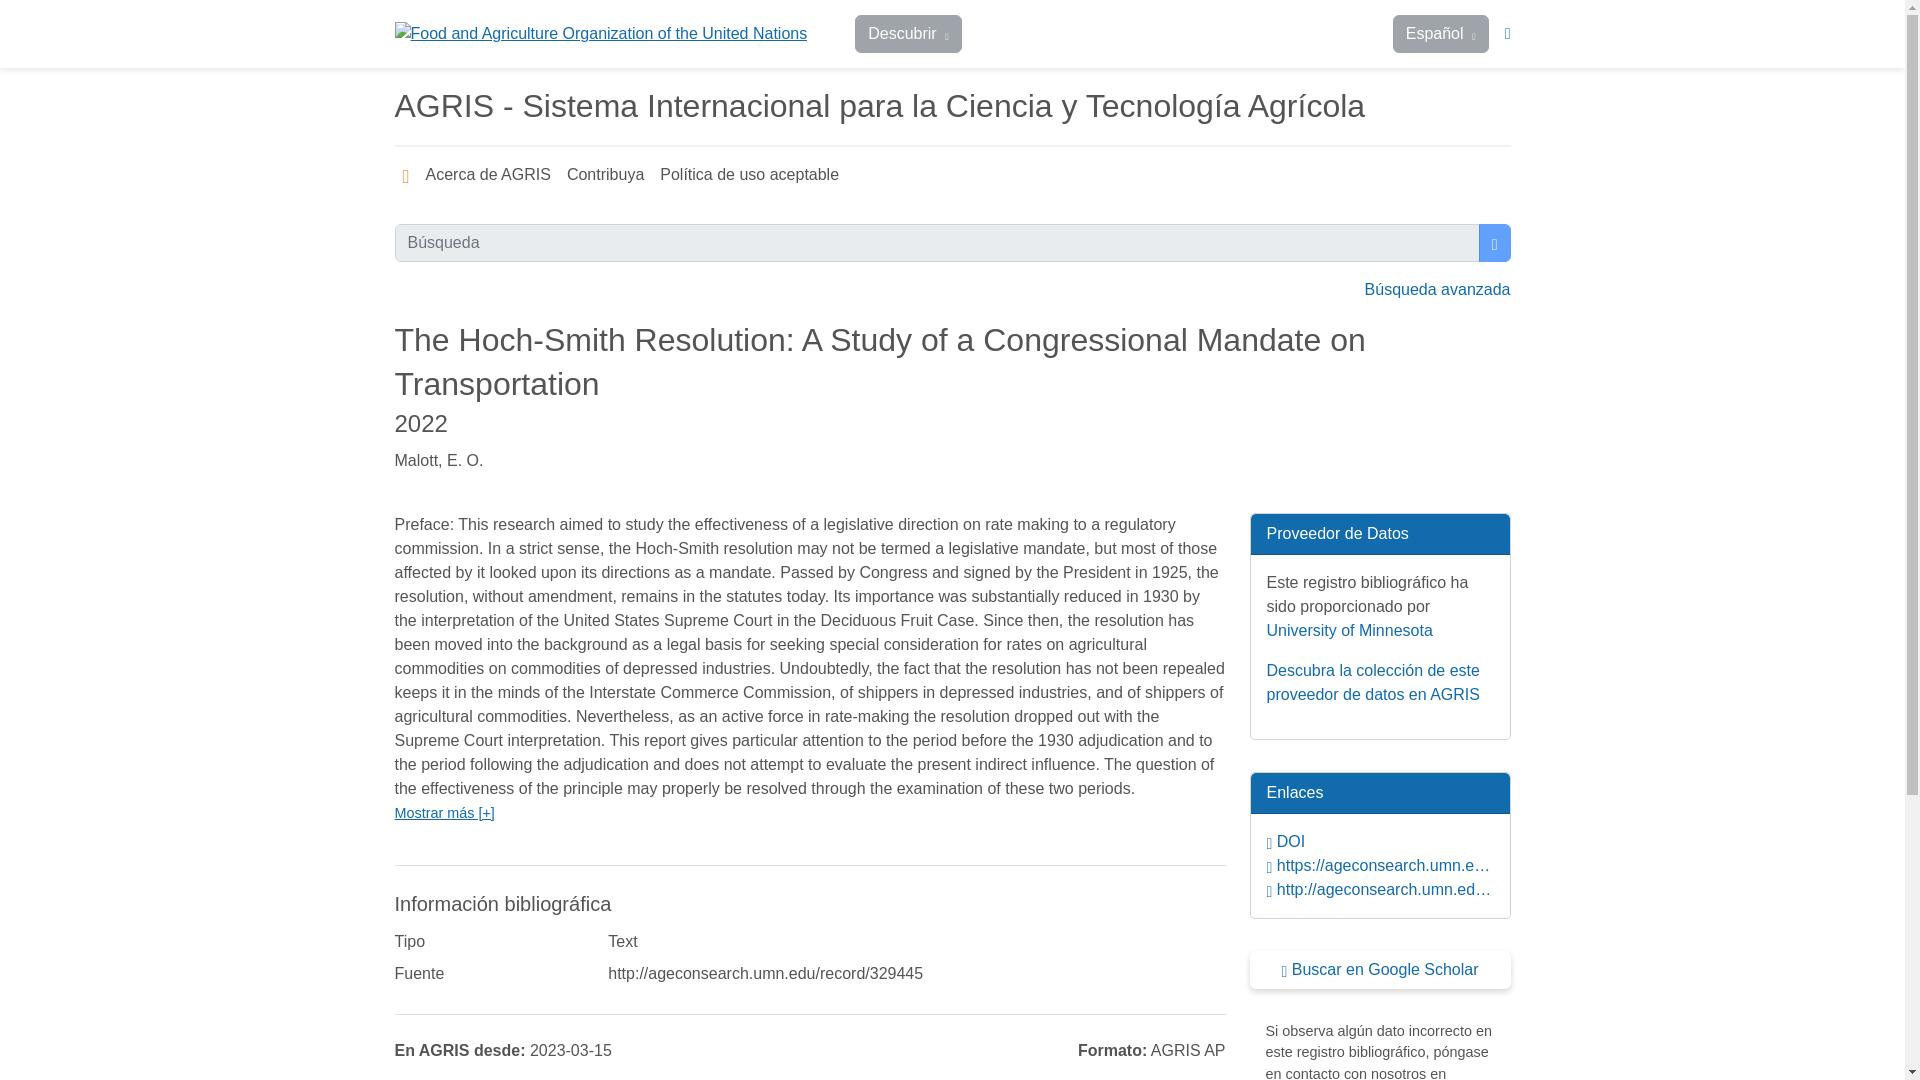 This screenshot has width=1920, height=1080. Describe the element at coordinates (488, 175) in the screenshot. I see `Acerca de AGRIS` at that location.